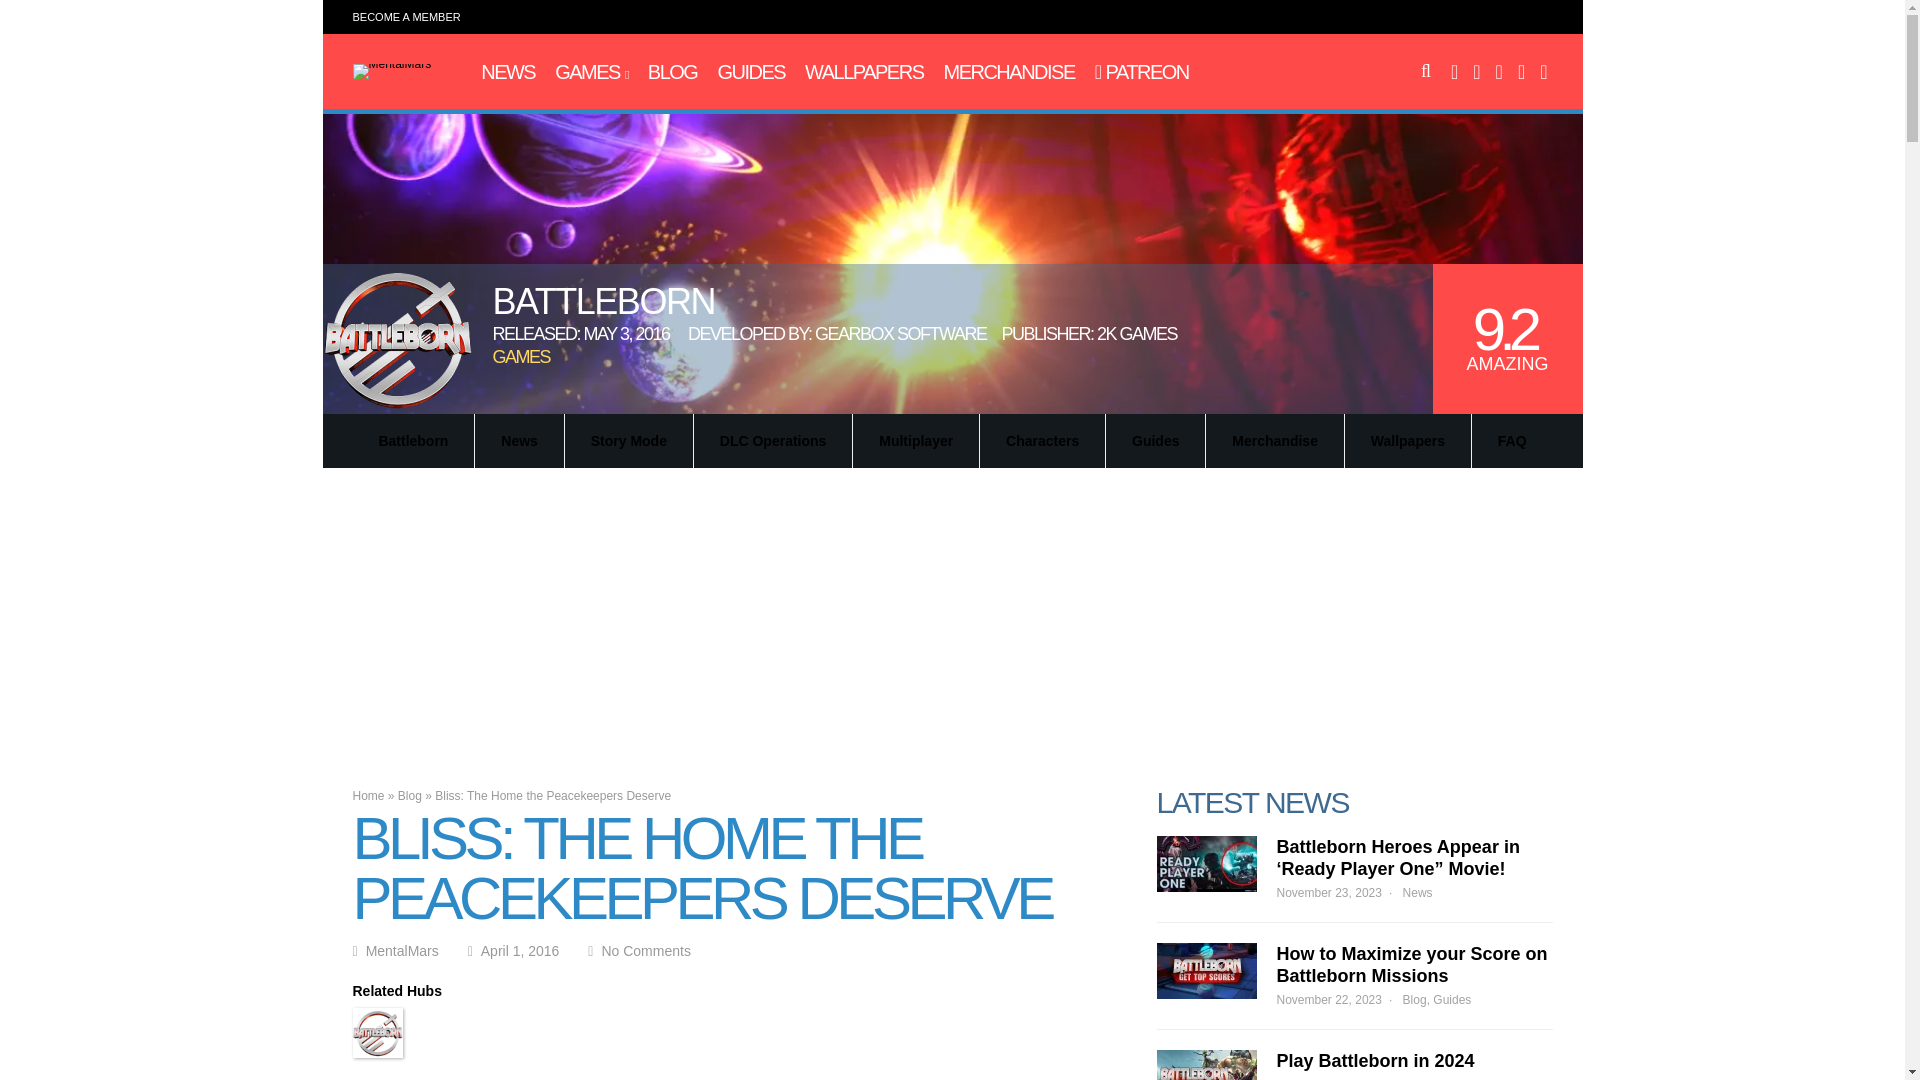 The image size is (1920, 1080). What do you see at coordinates (508, 72) in the screenshot?
I see `News` at bounding box center [508, 72].